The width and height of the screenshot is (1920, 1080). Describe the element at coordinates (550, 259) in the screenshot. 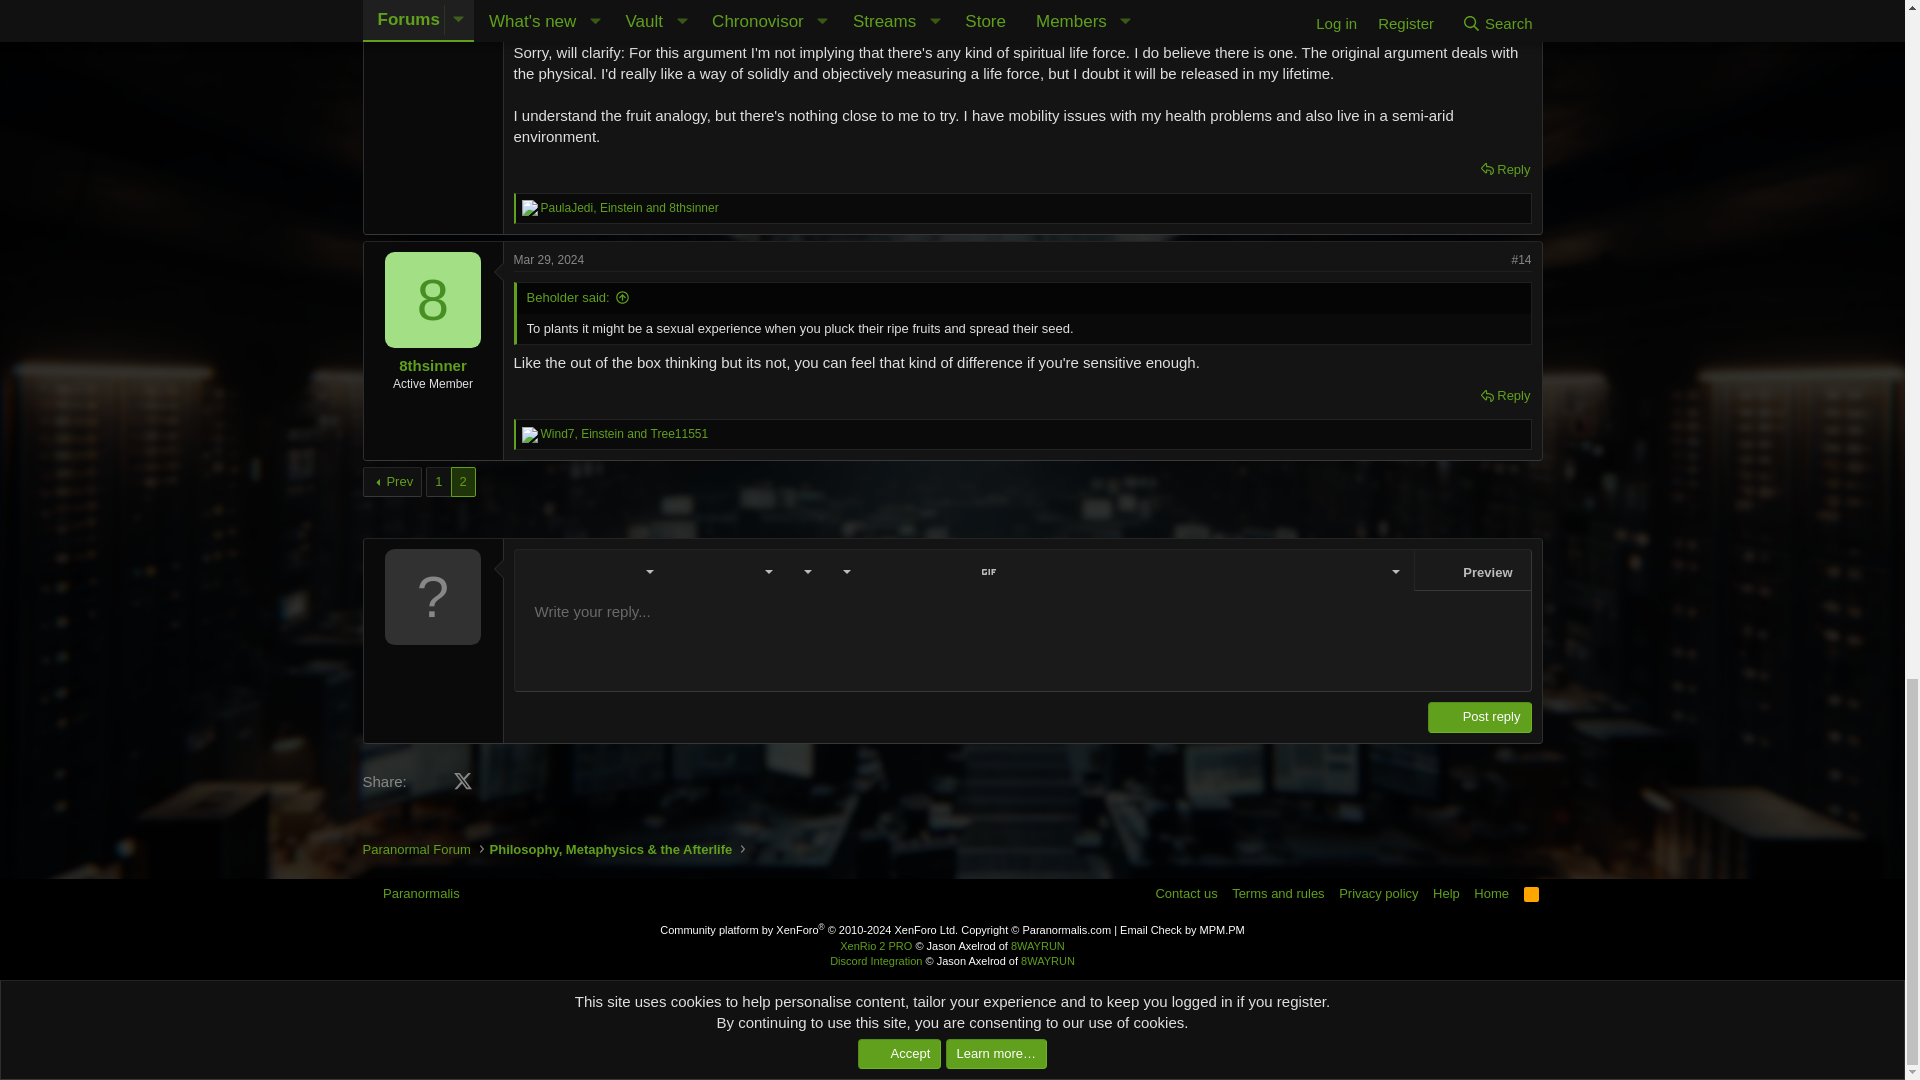

I see `Mar 29, 2024 at 10:15 PM` at that location.